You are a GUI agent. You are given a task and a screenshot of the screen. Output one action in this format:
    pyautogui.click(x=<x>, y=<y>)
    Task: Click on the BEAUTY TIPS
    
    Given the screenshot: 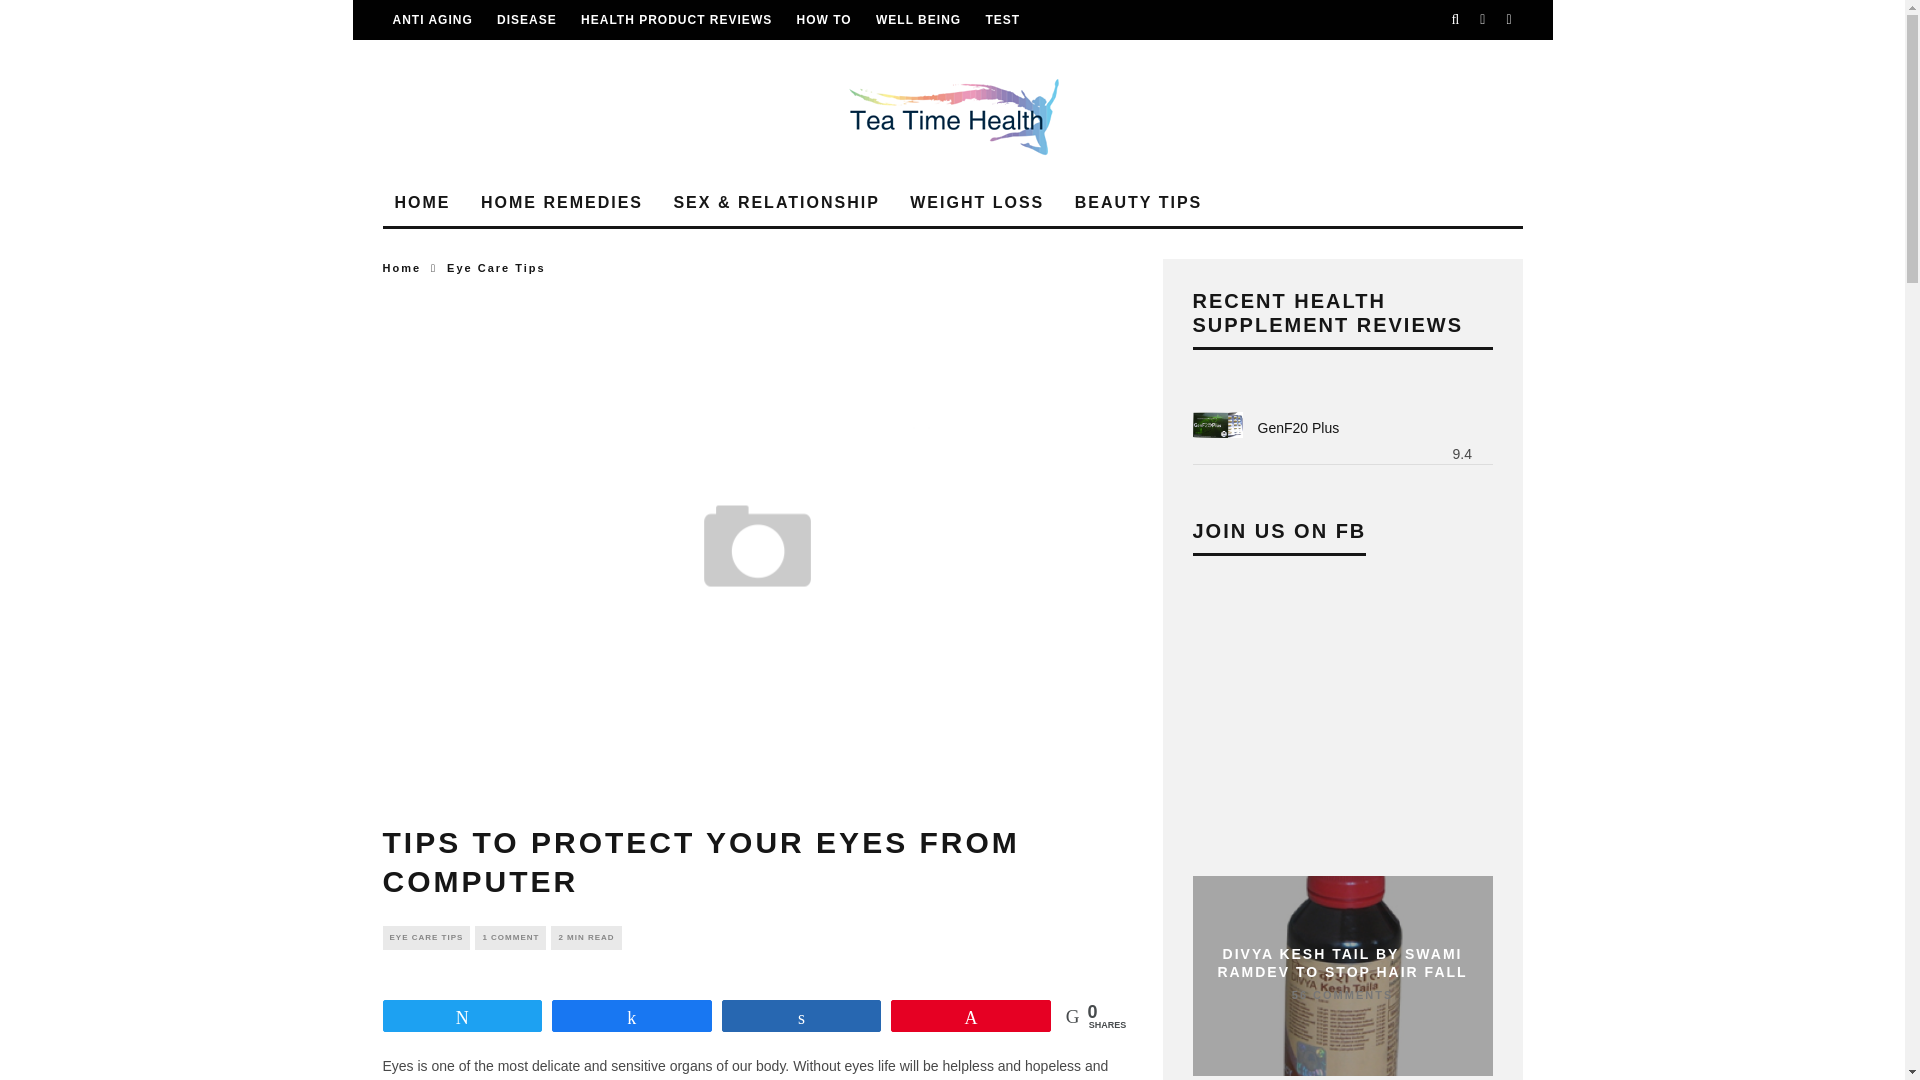 What is the action you would take?
    pyautogui.click(x=1139, y=203)
    